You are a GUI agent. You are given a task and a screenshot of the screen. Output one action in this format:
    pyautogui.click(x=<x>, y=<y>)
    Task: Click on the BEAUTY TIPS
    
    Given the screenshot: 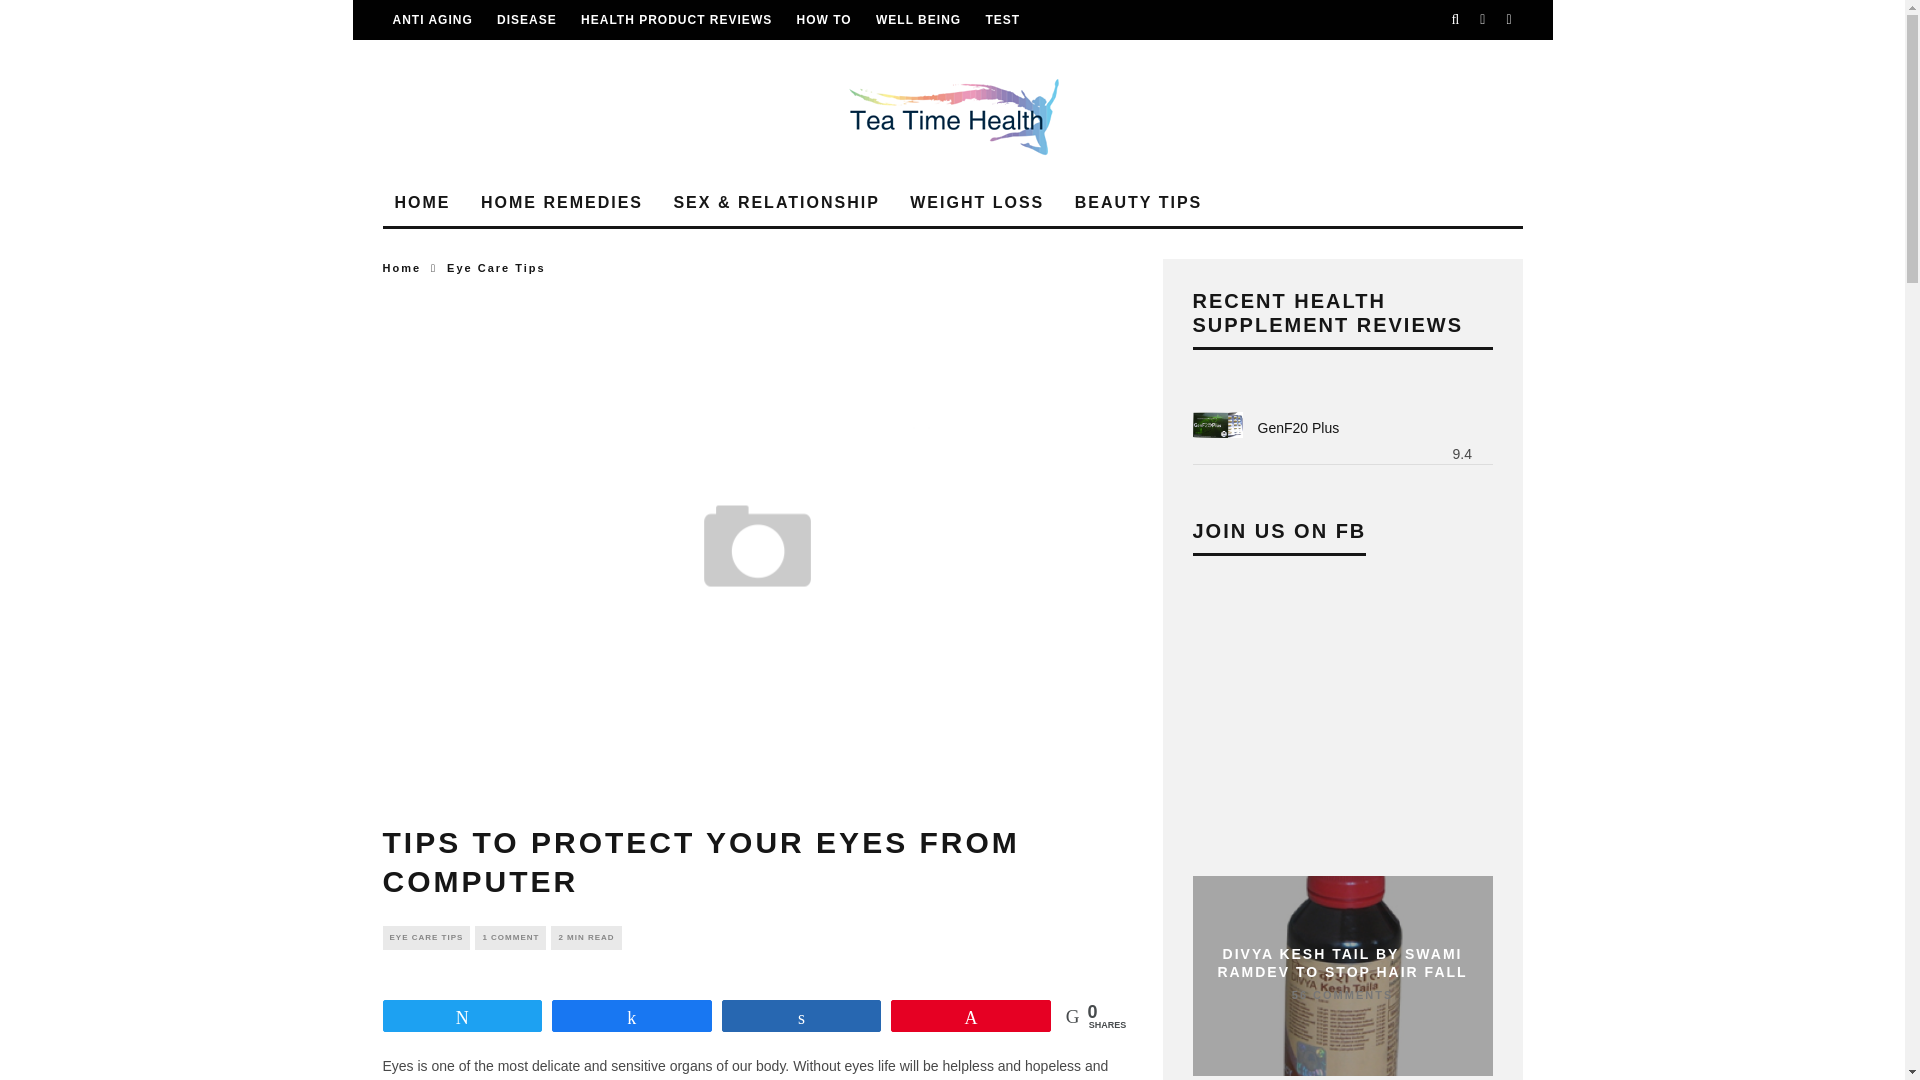 What is the action you would take?
    pyautogui.click(x=1139, y=203)
    